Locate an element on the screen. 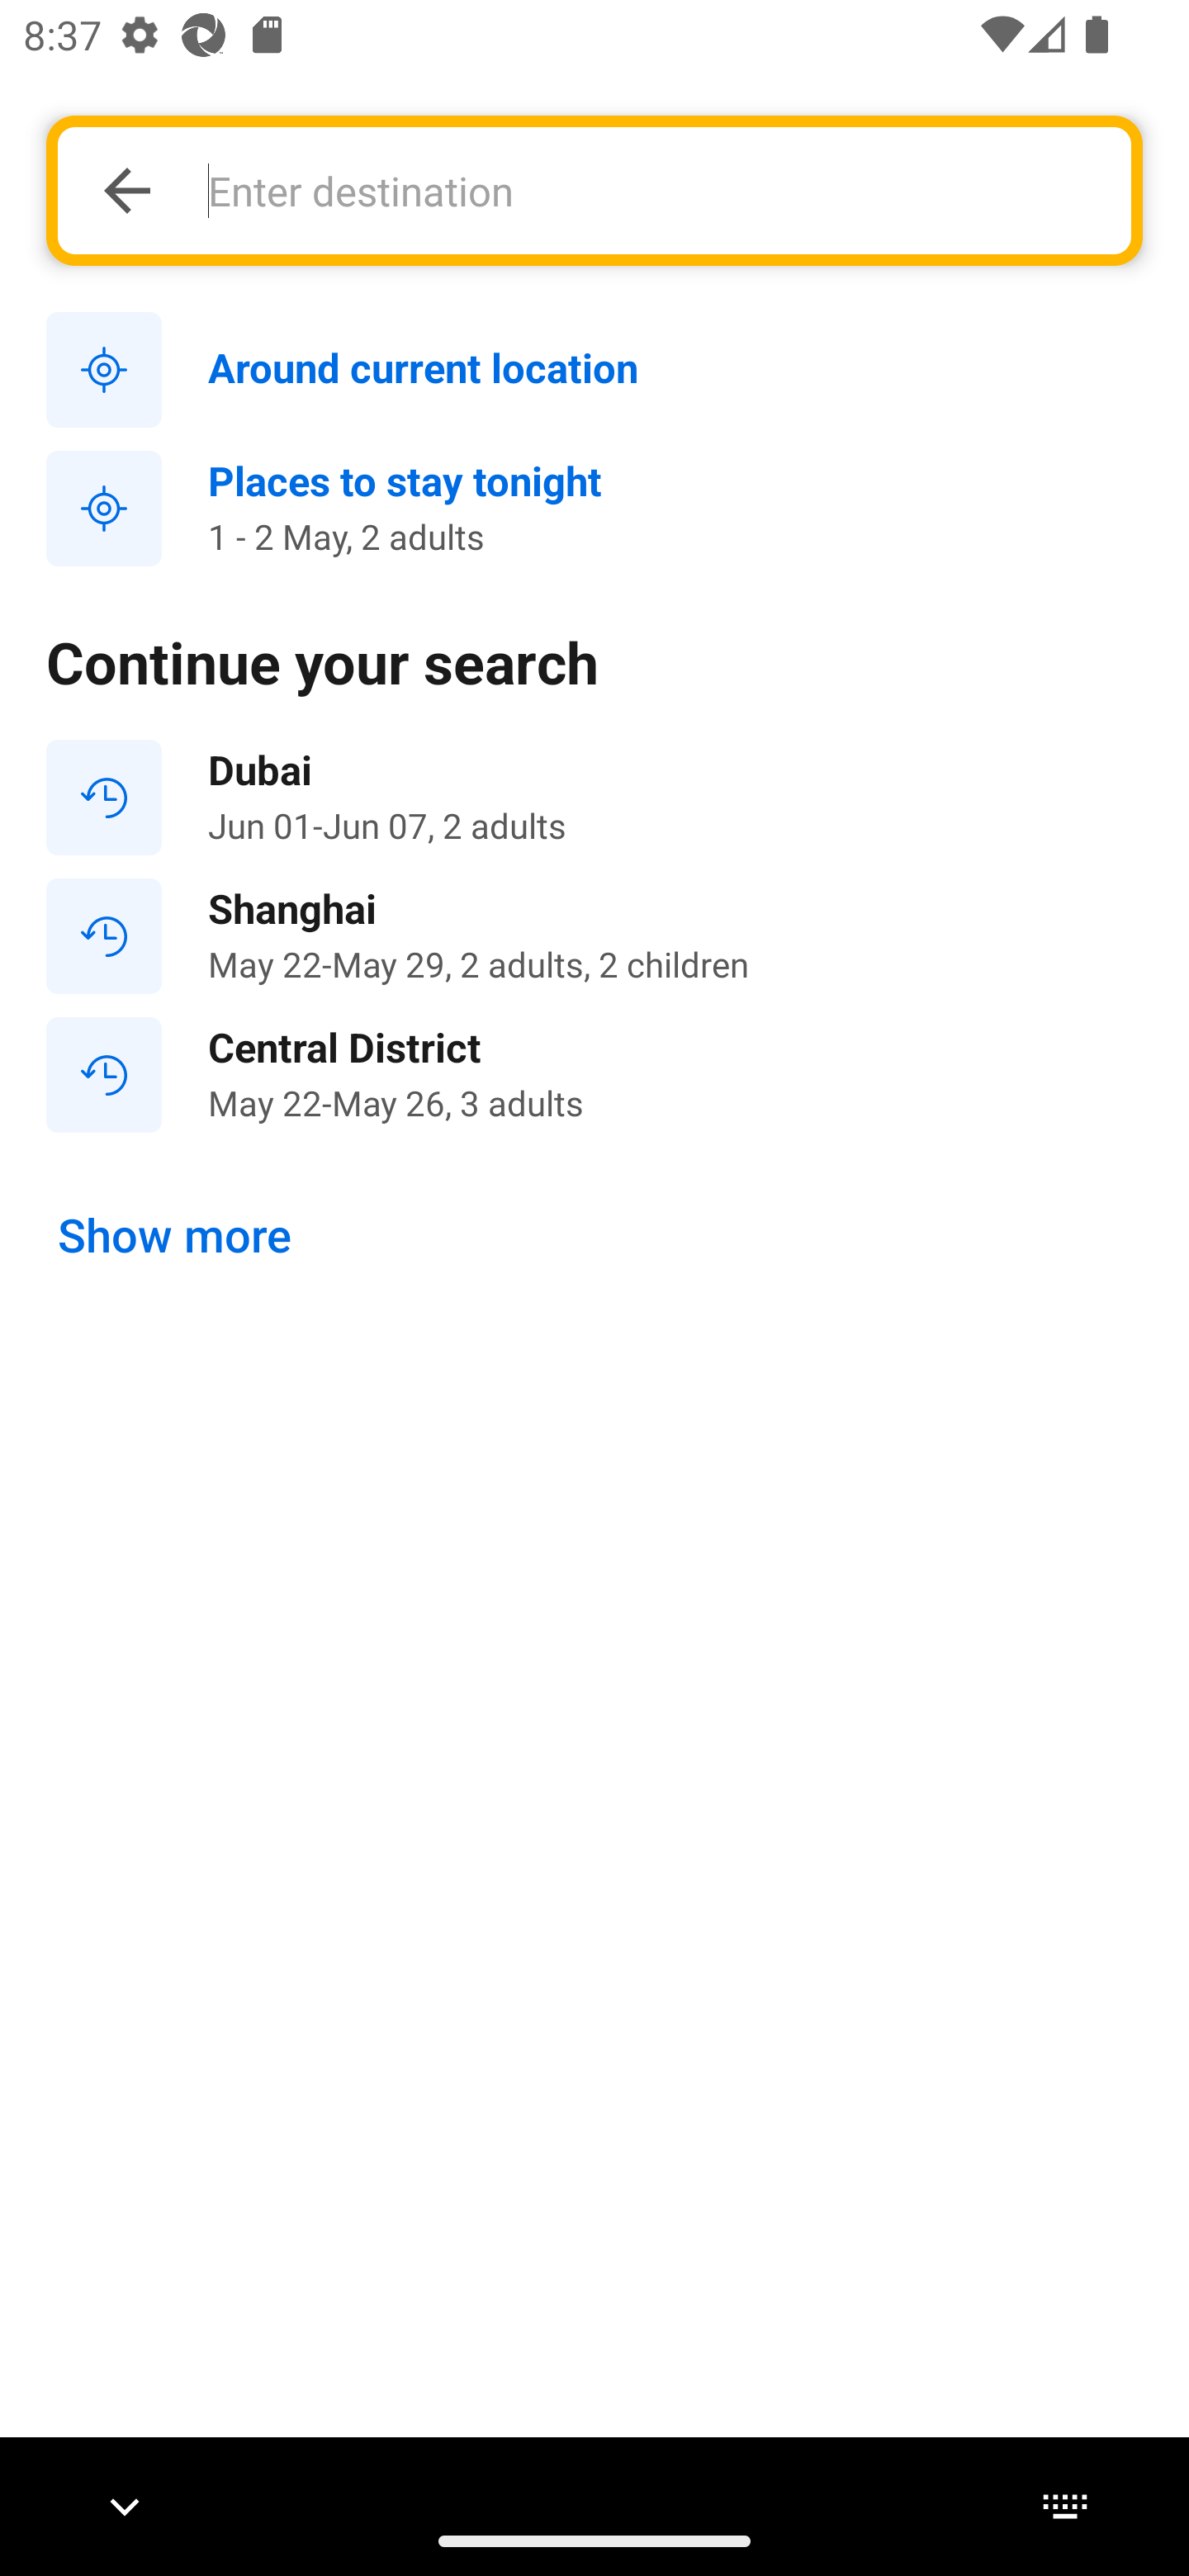 The image size is (1189, 2576). Dubai Jun 01-Jun 07, 2 adults  is located at coordinates (594, 798).